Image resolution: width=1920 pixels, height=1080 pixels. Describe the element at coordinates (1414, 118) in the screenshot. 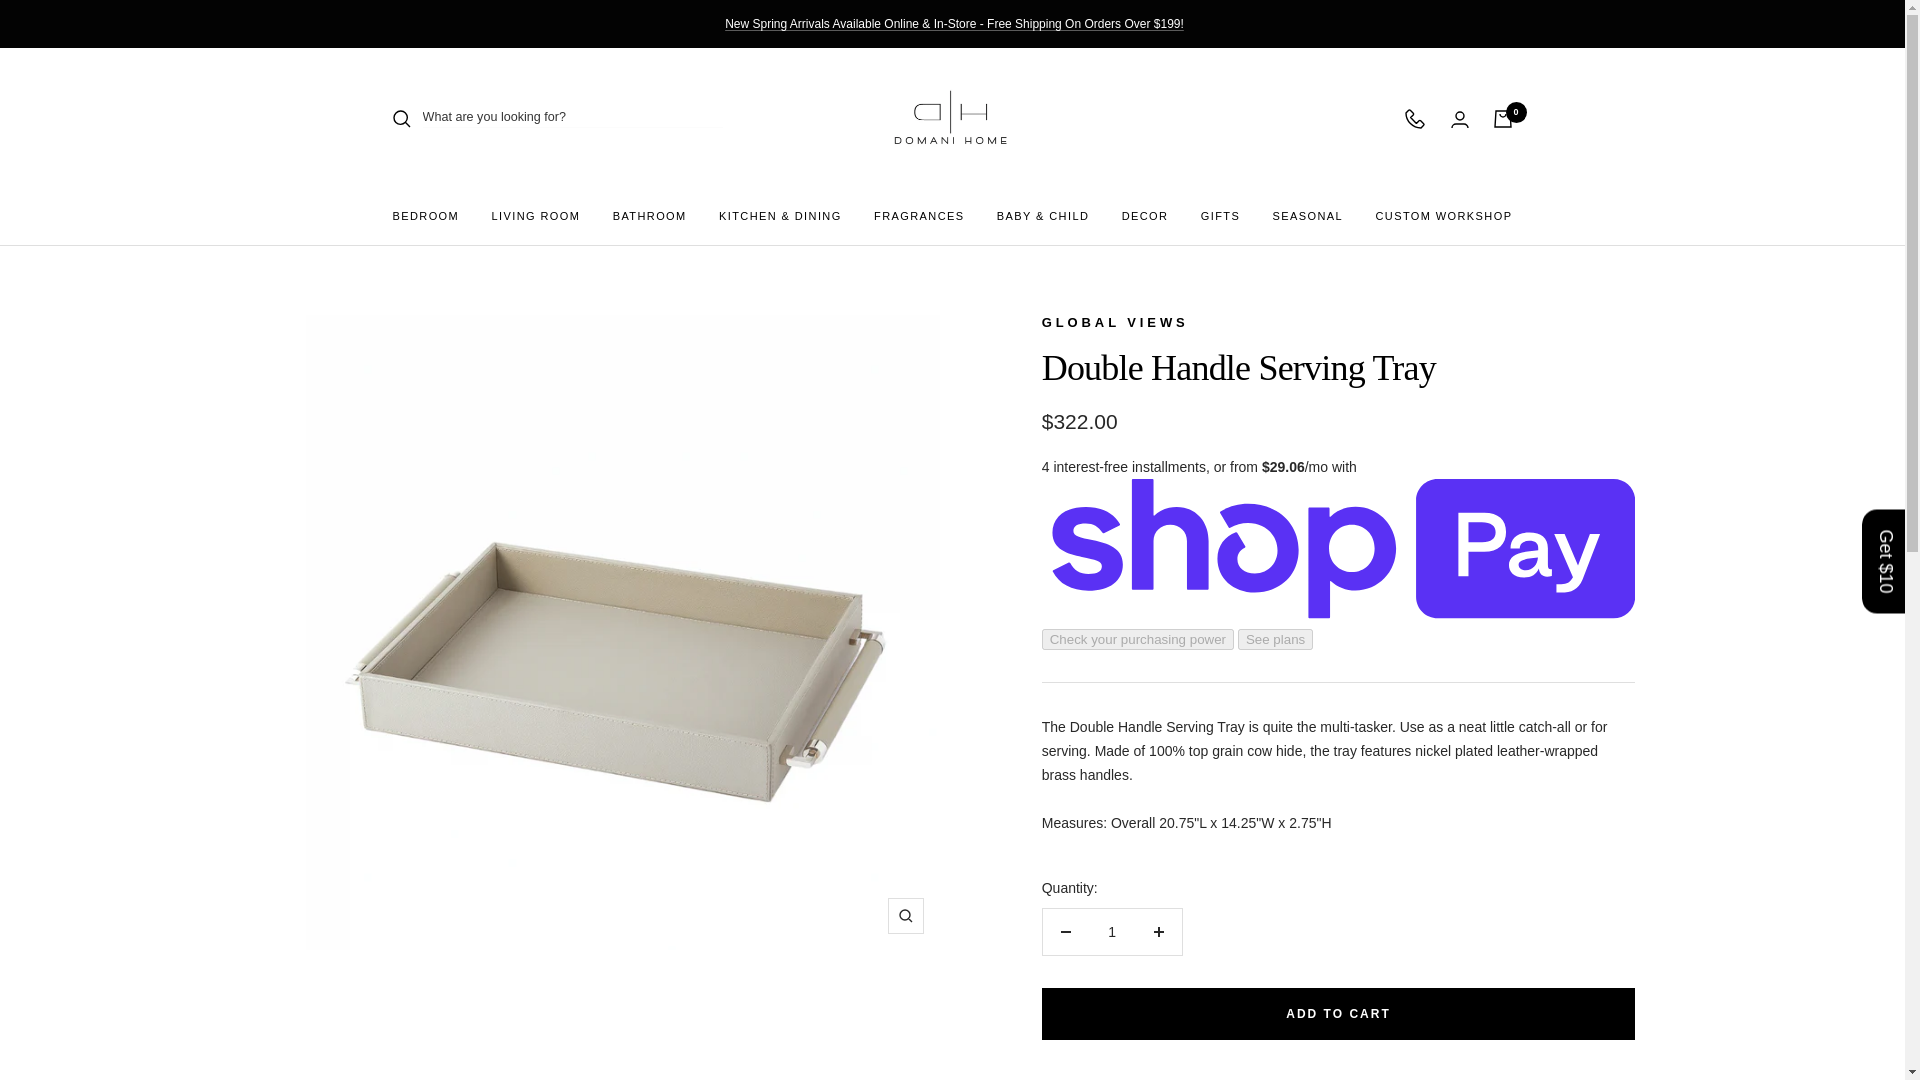

I see `Contact us` at that location.